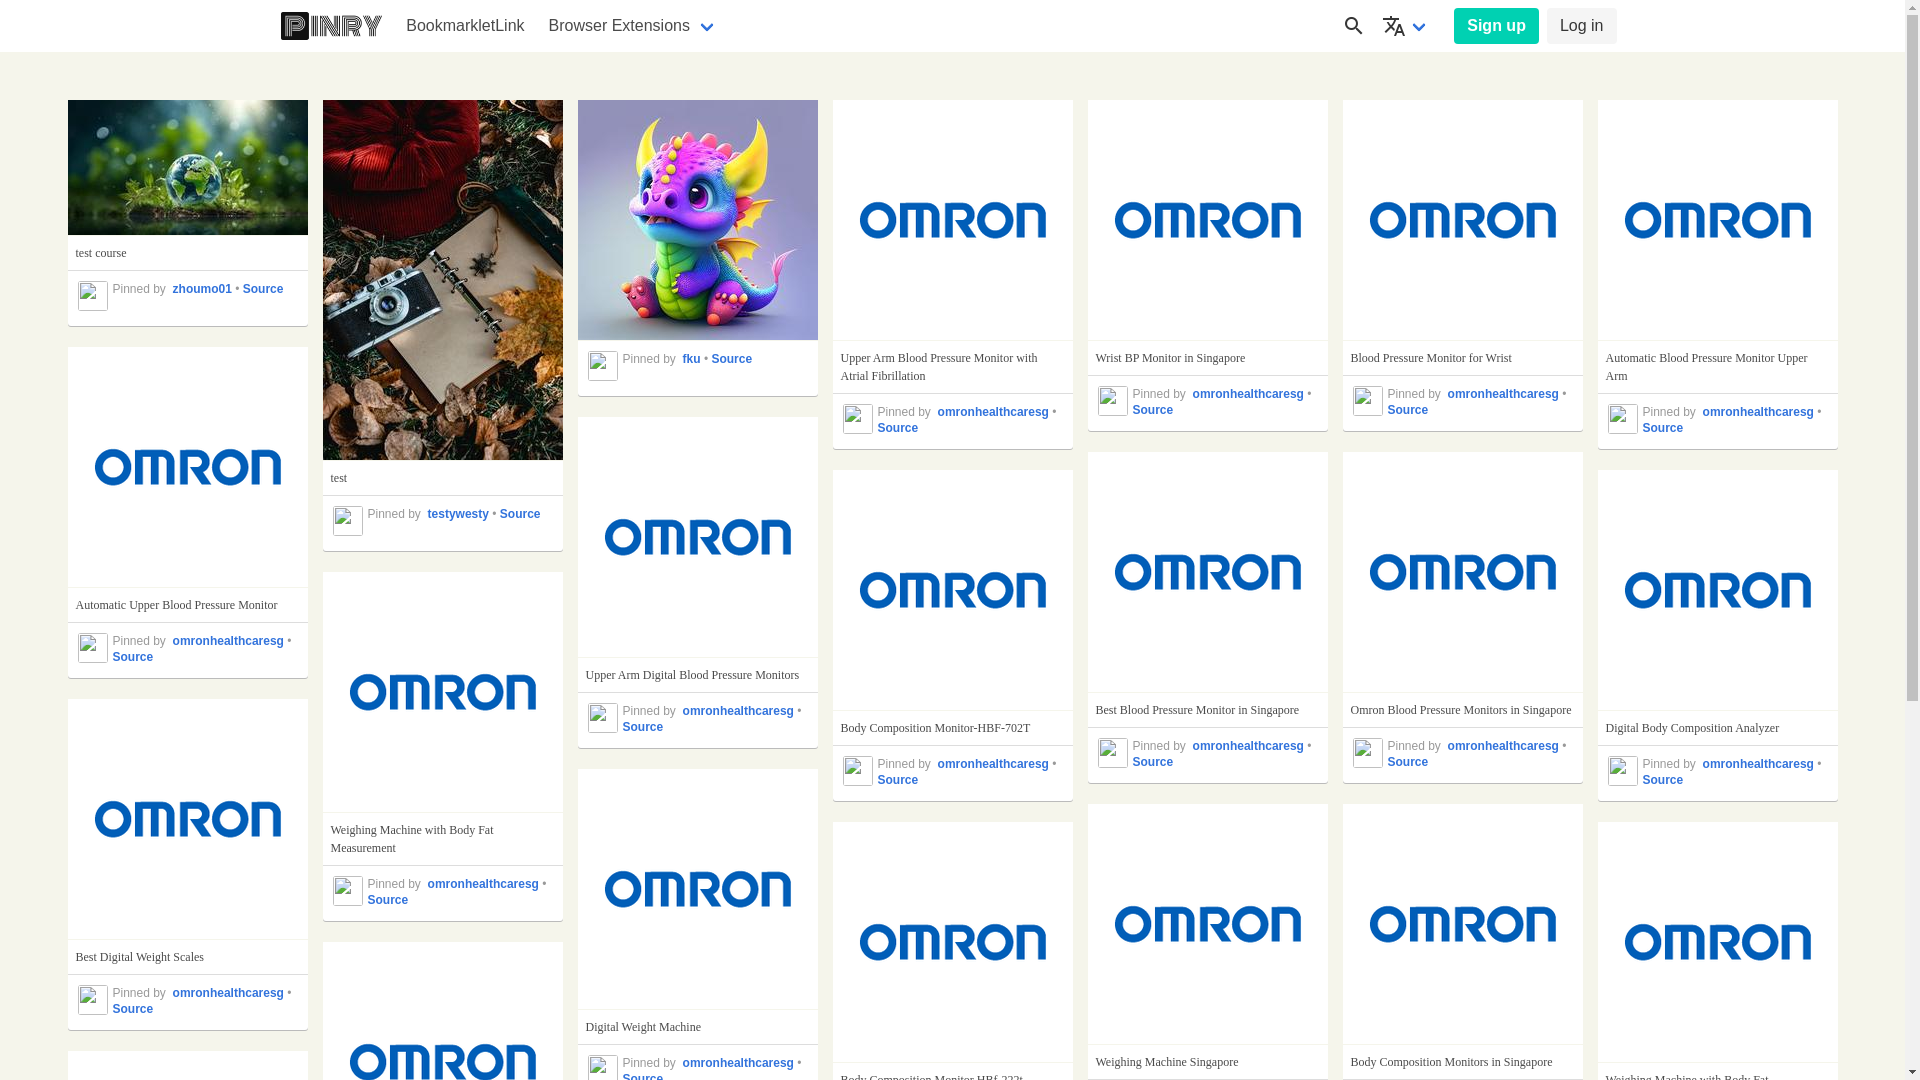 This screenshot has height=1080, width=1920. I want to click on omronhealthcaresg, so click(996, 412).